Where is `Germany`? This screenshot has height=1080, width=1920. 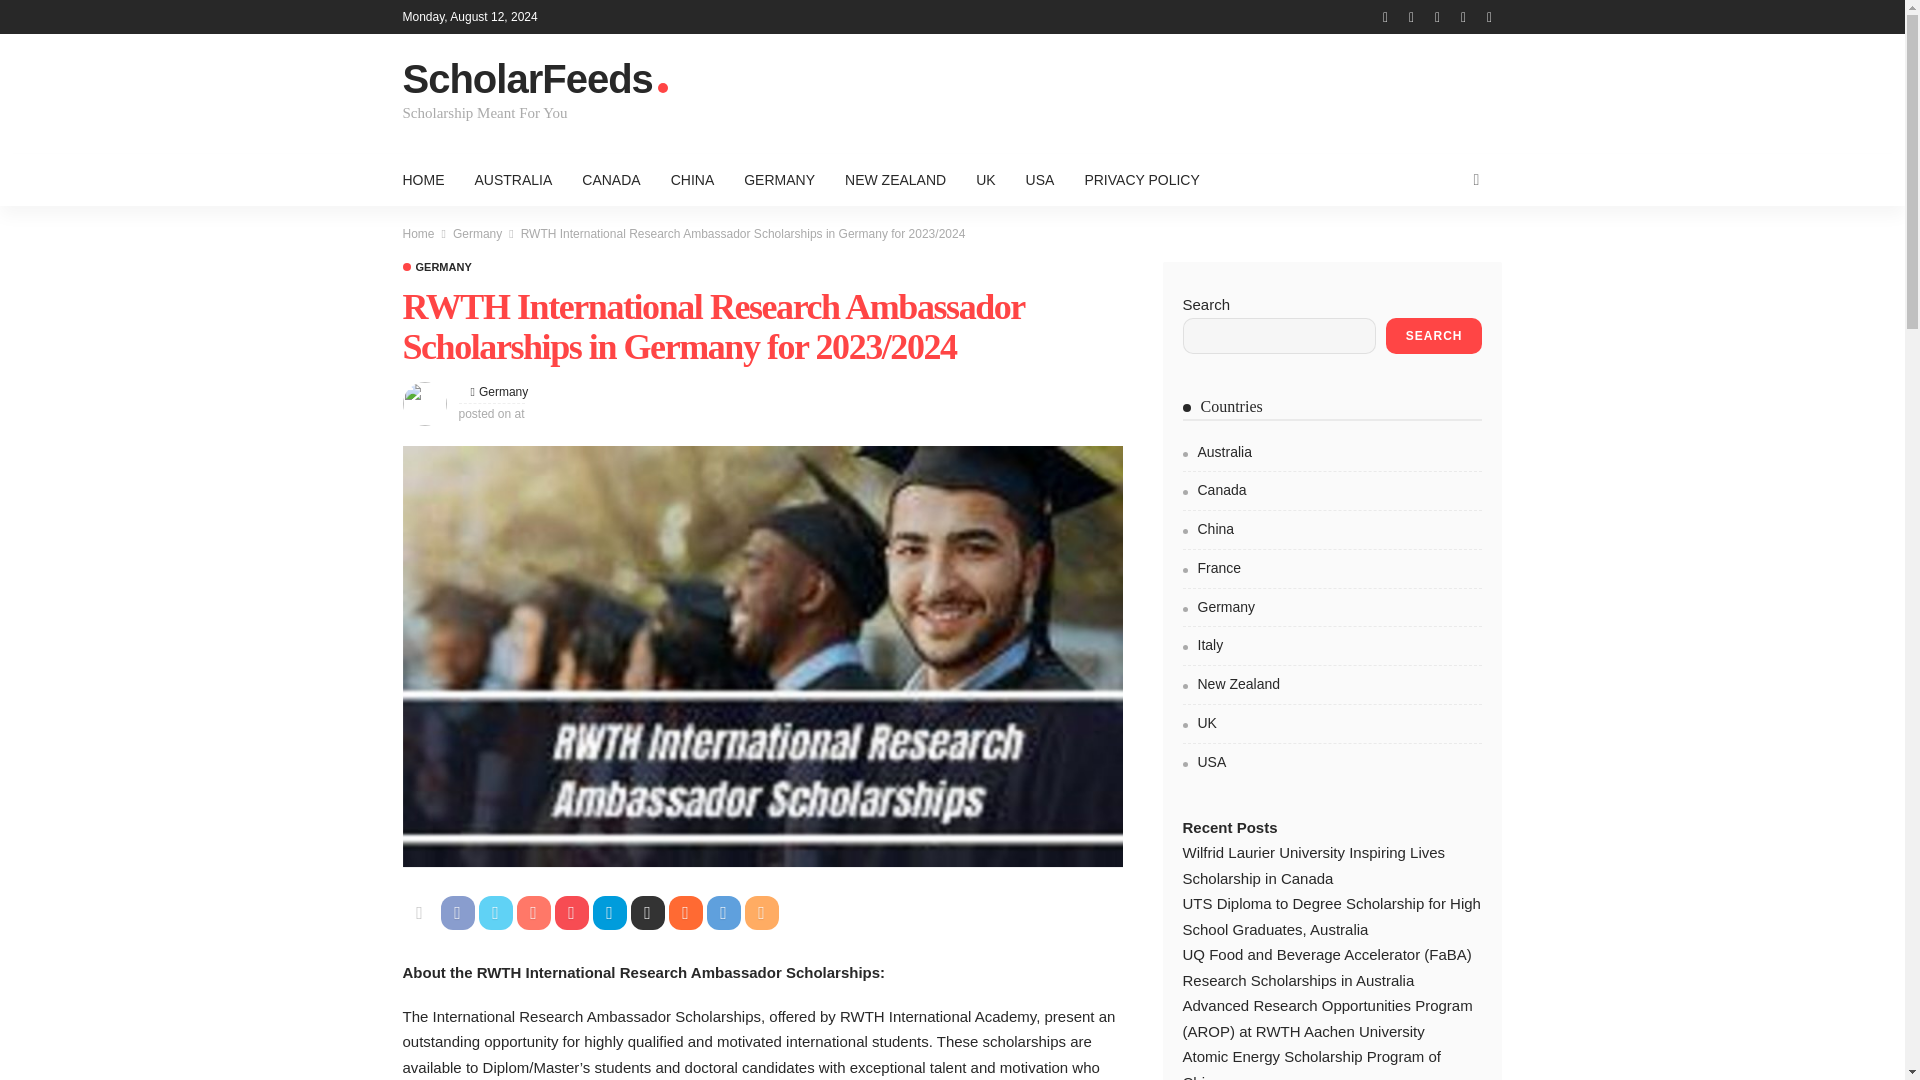
Germany is located at coordinates (436, 268).